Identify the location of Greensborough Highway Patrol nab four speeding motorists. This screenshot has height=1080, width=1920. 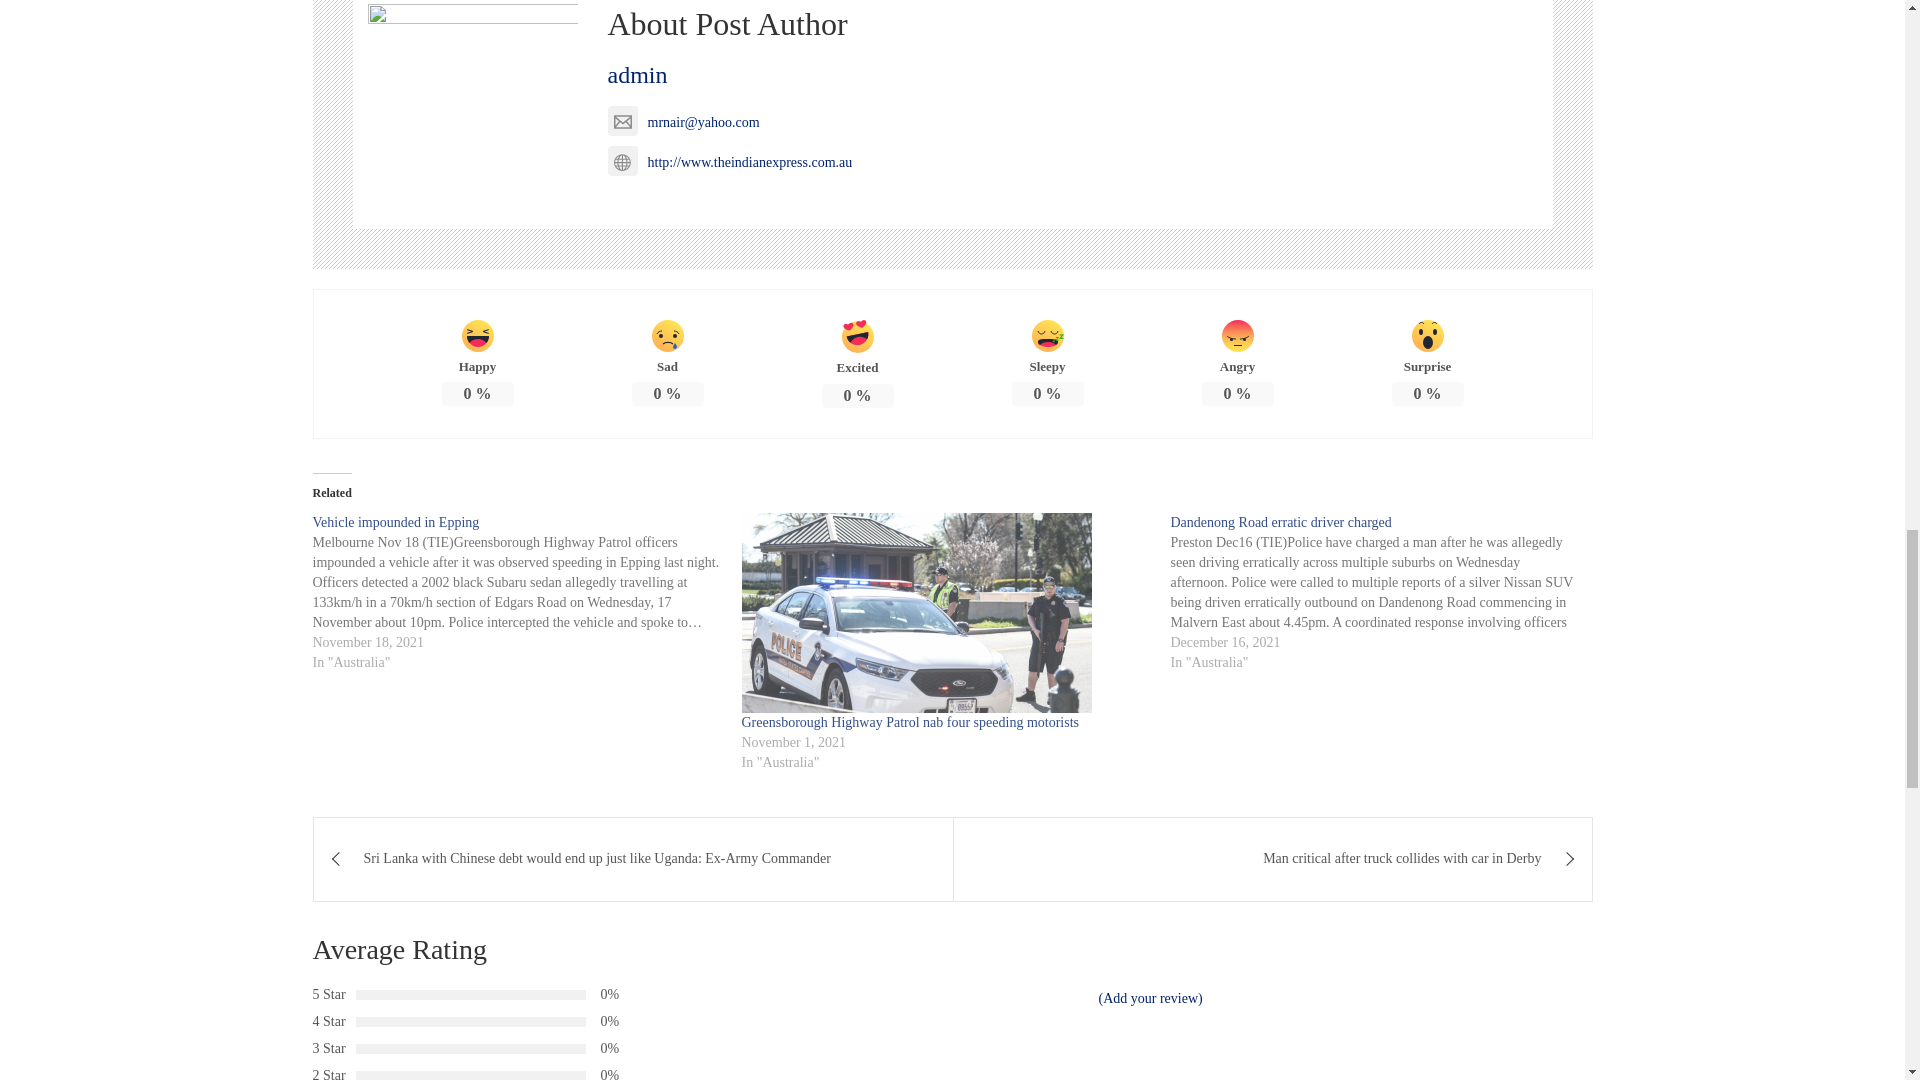
(910, 722).